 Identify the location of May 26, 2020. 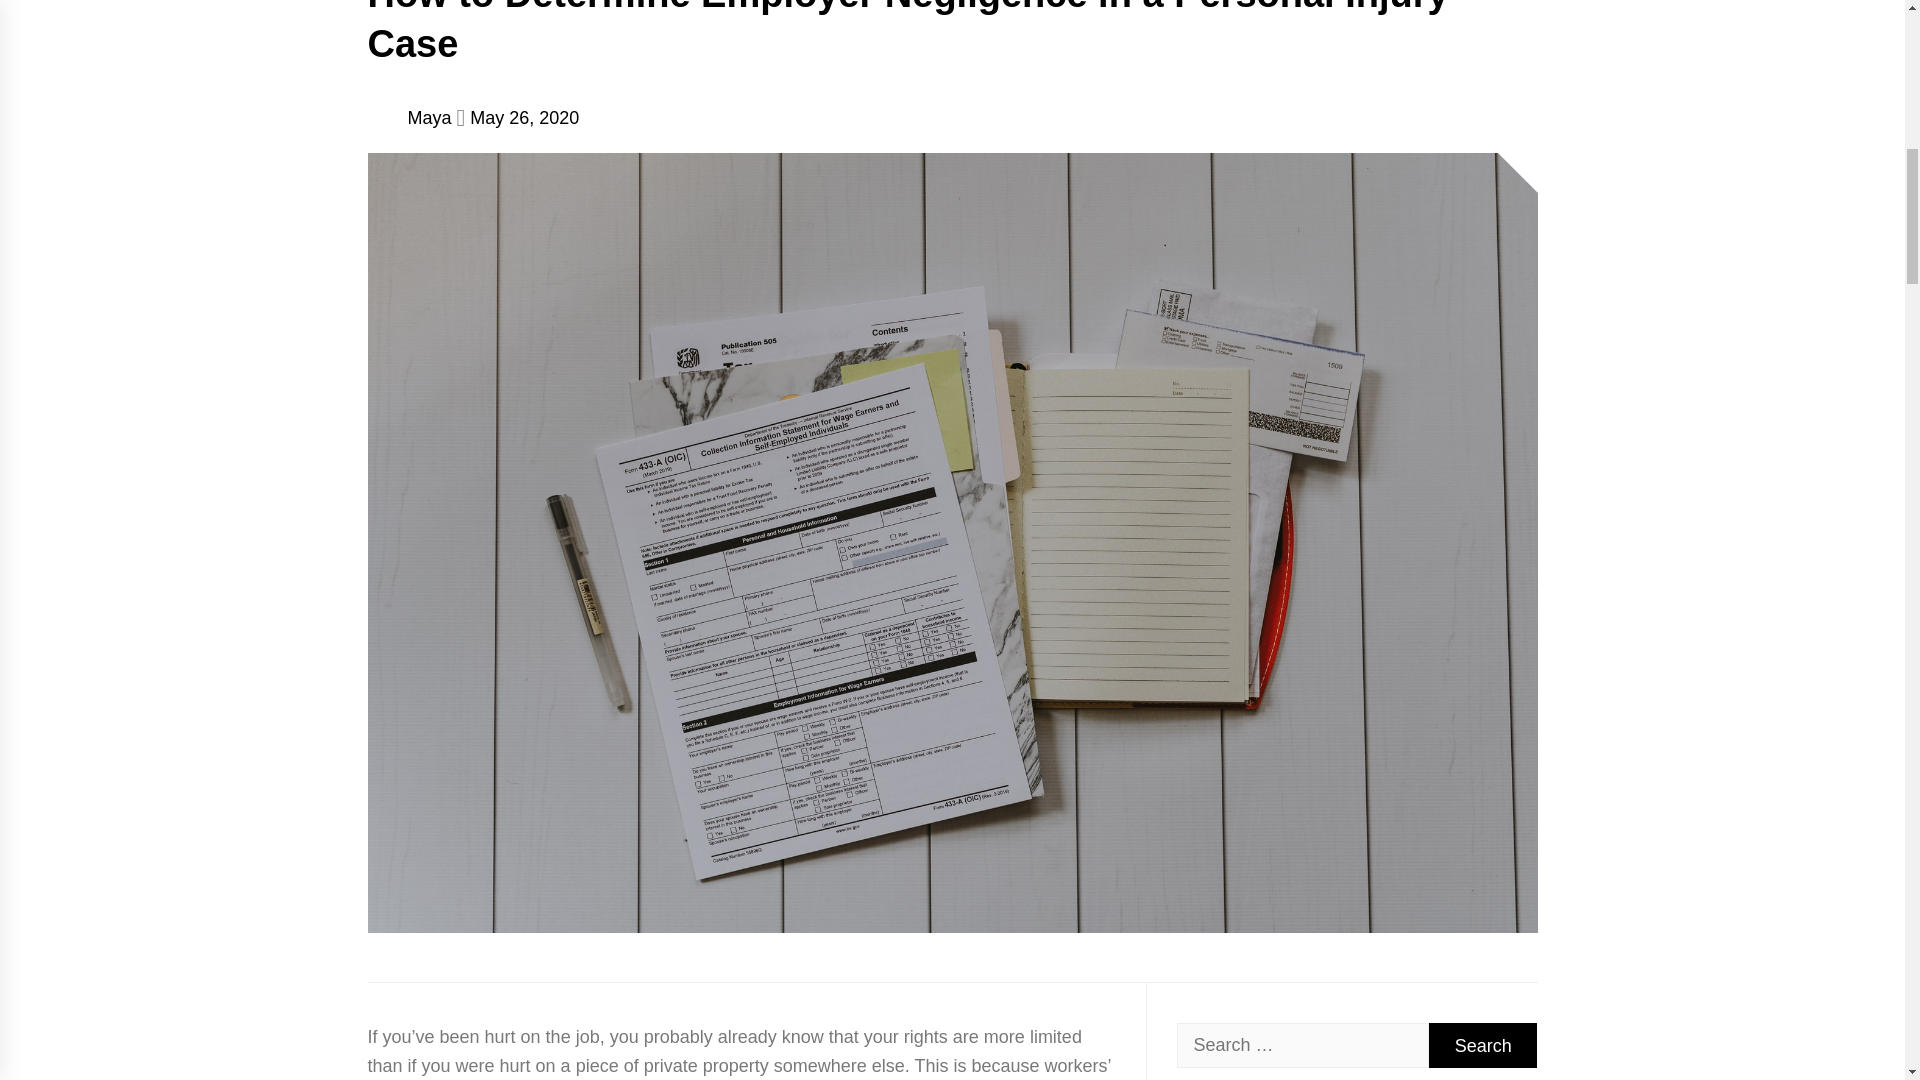
(524, 118).